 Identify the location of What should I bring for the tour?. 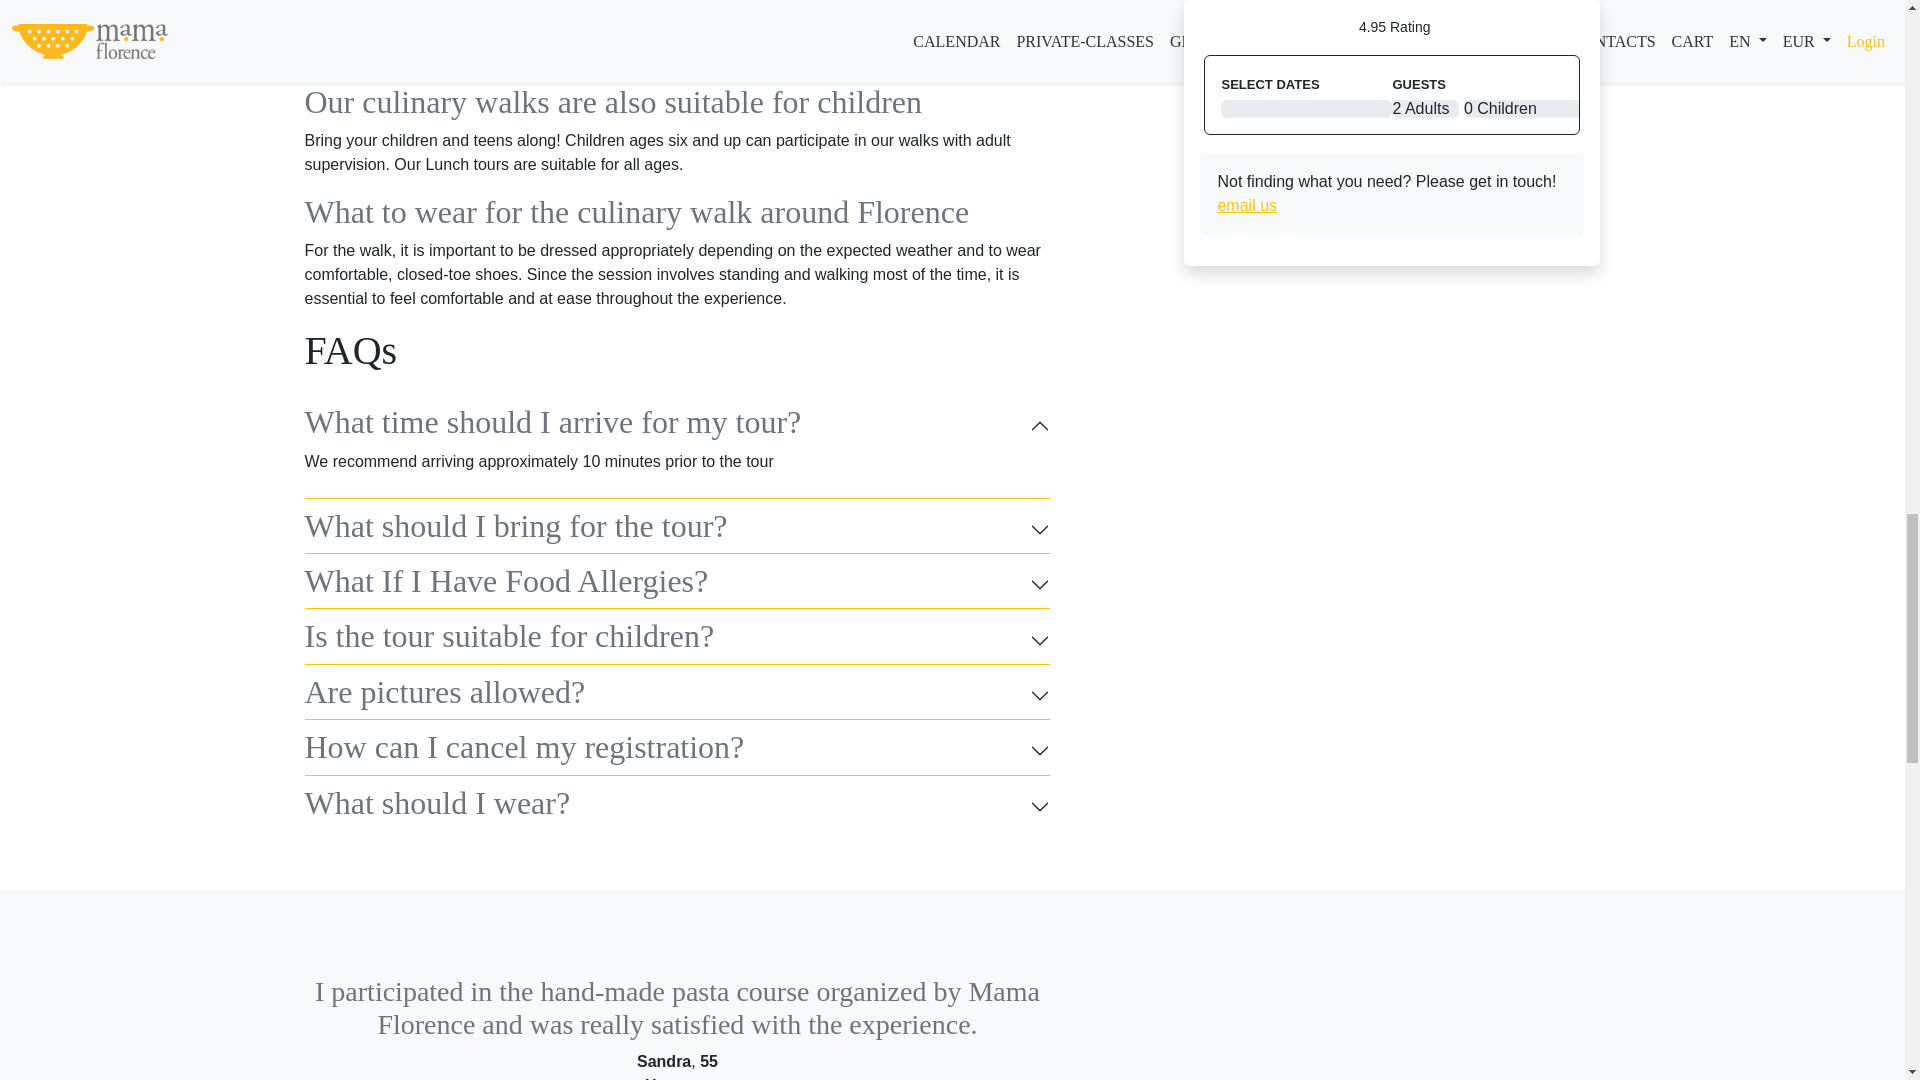
(676, 529).